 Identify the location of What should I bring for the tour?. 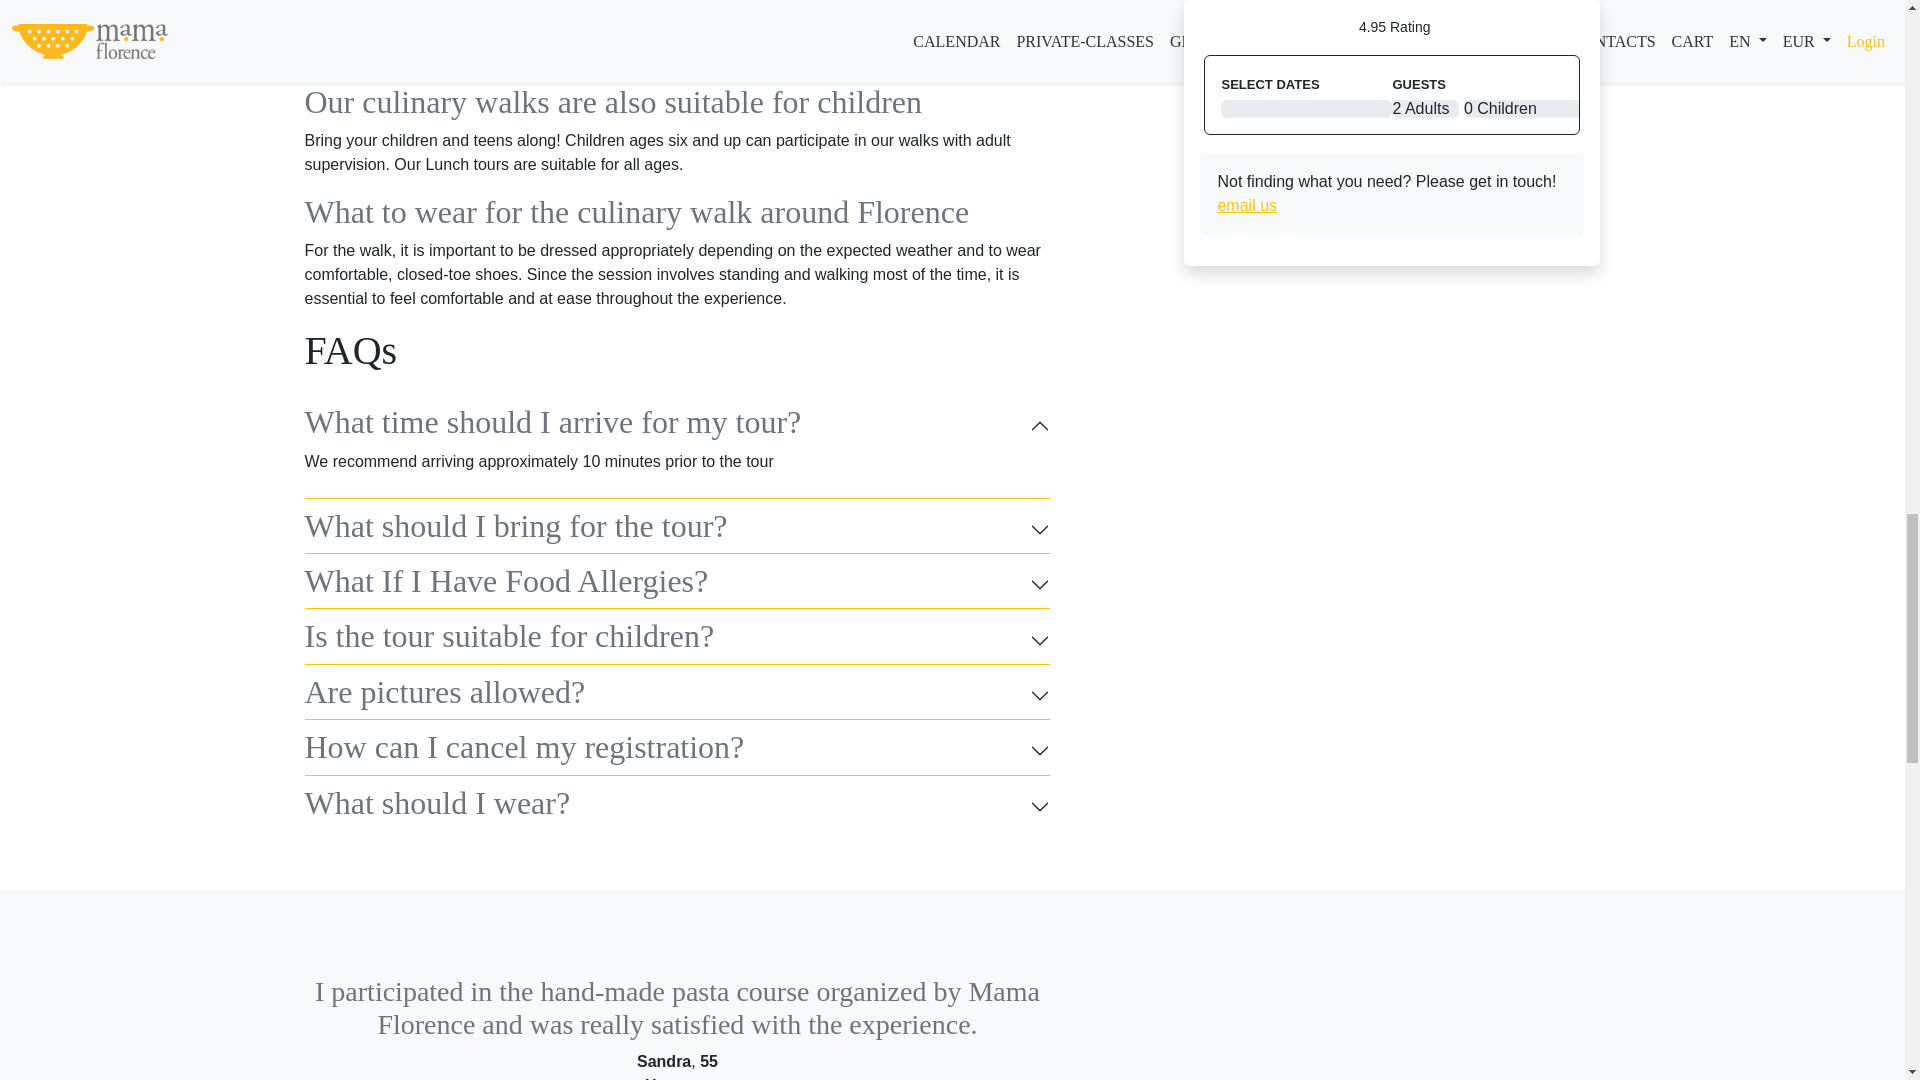
(676, 529).